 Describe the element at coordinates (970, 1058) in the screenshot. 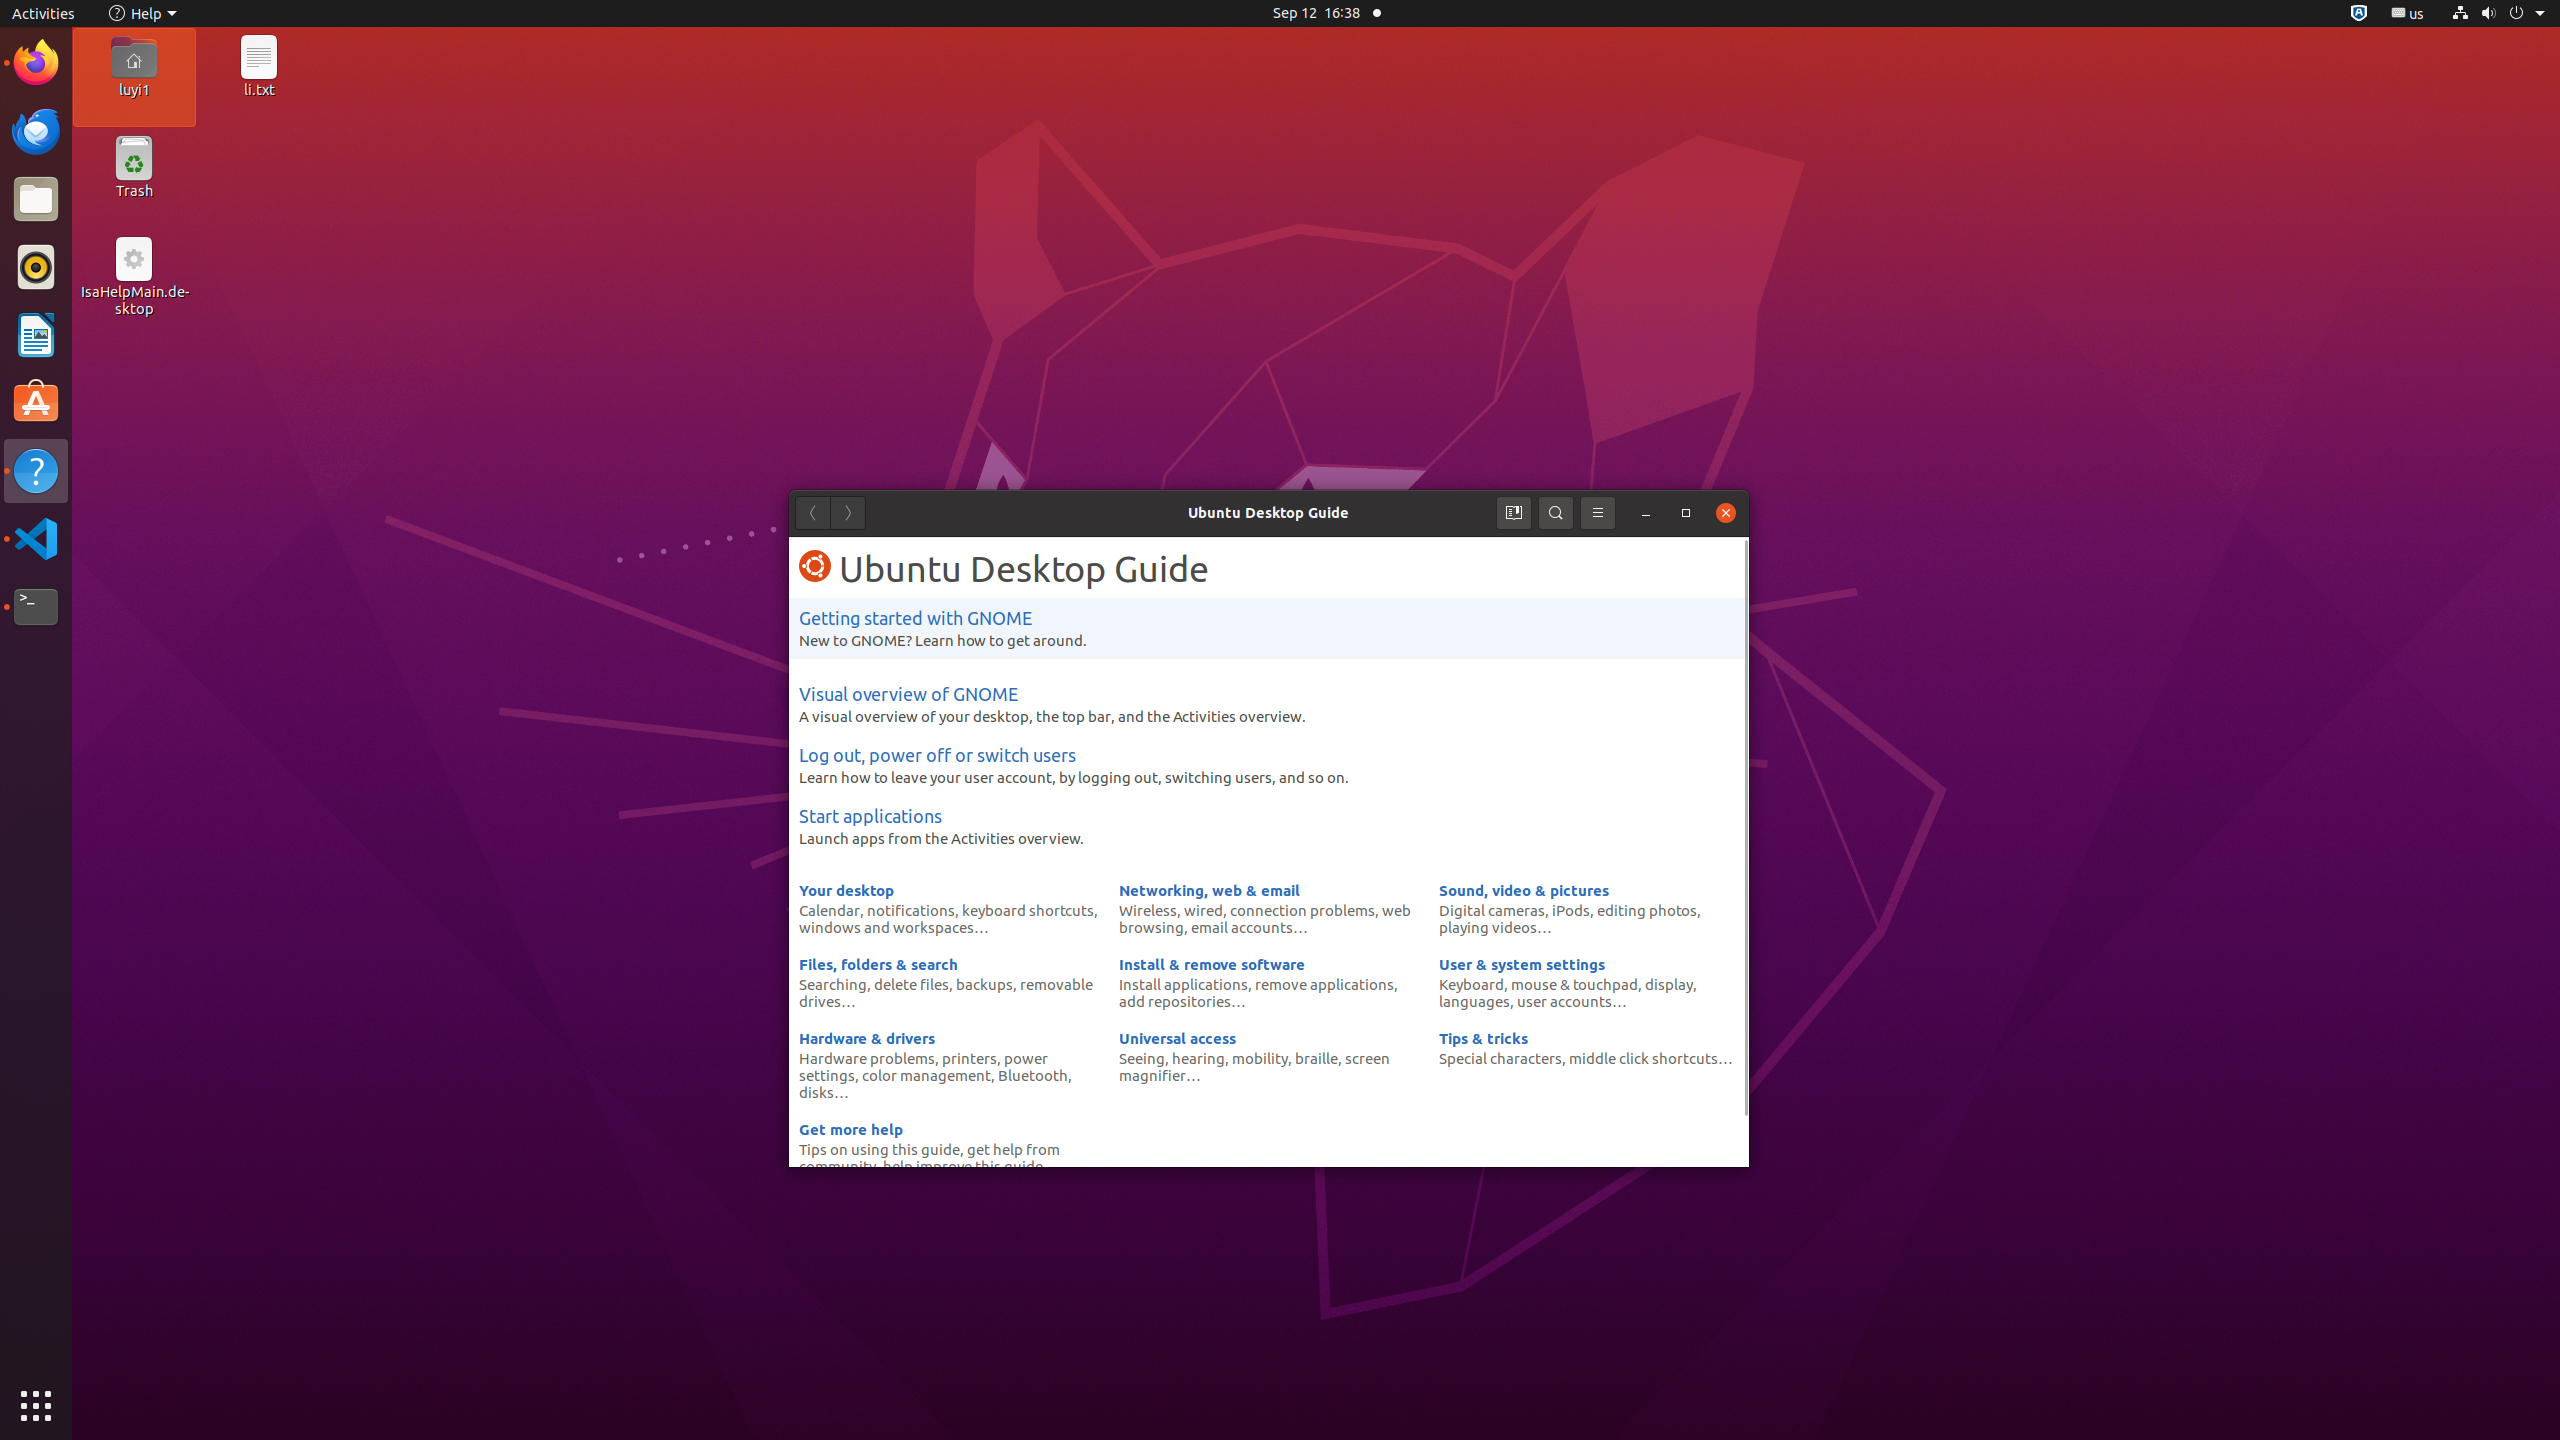

I see `printers` at that location.